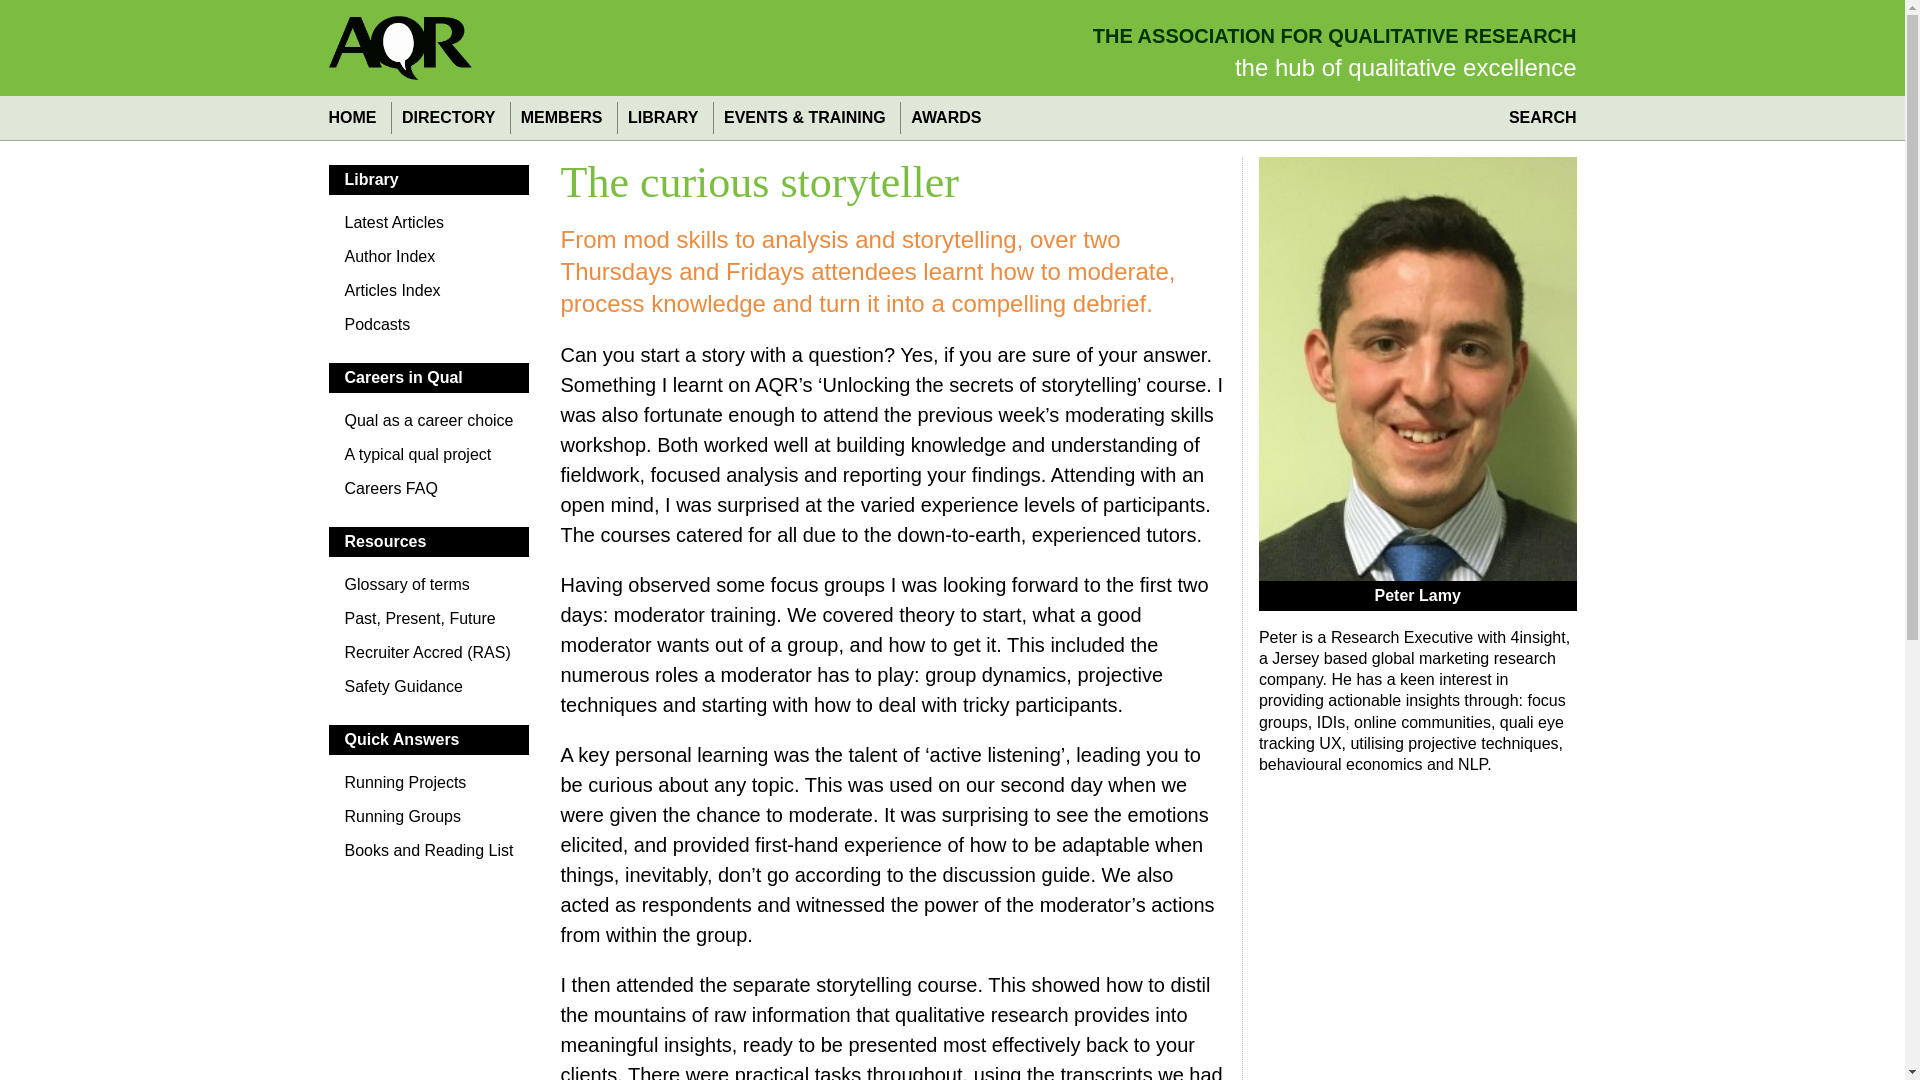 Image resolution: width=1920 pixels, height=1080 pixels. Describe the element at coordinates (356, 117) in the screenshot. I see `HOME` at that location.